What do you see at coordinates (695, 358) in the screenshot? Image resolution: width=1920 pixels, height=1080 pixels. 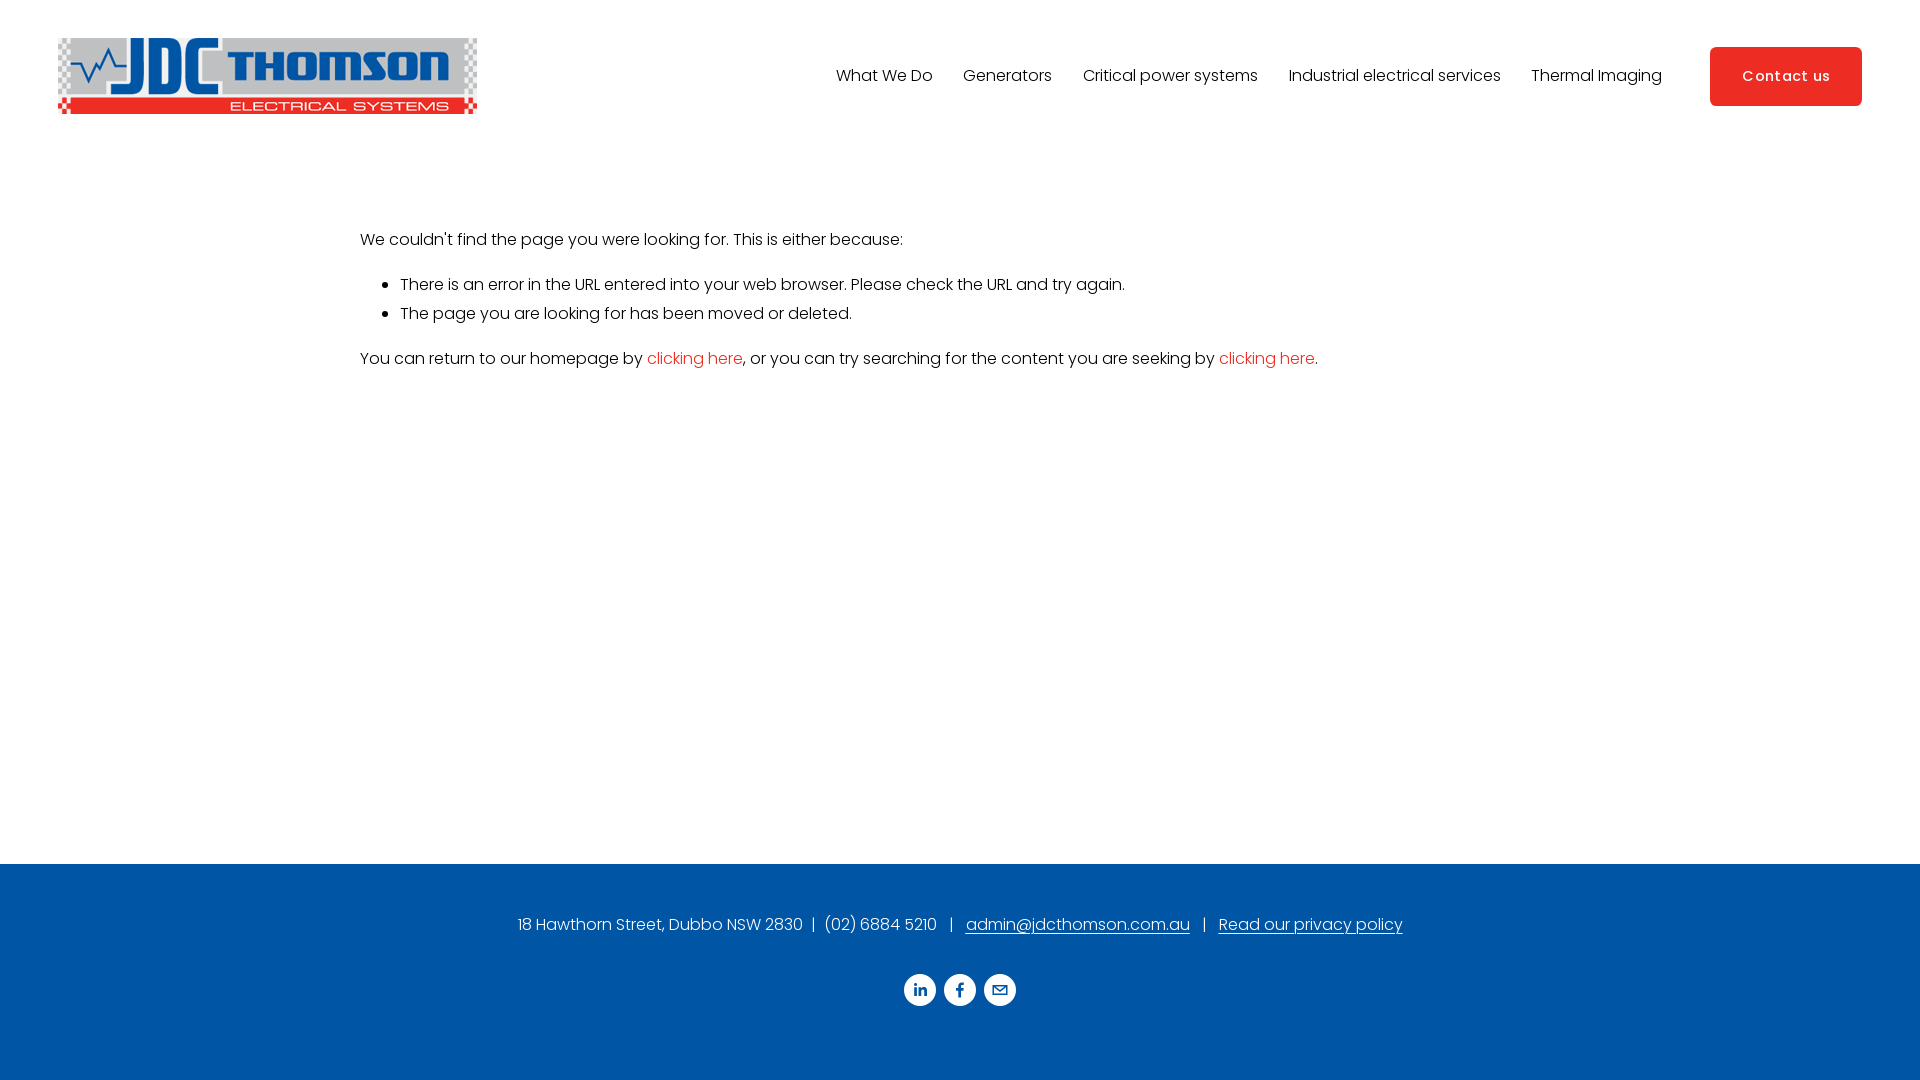 I see `clicking here` at bounding box center [695, 358].